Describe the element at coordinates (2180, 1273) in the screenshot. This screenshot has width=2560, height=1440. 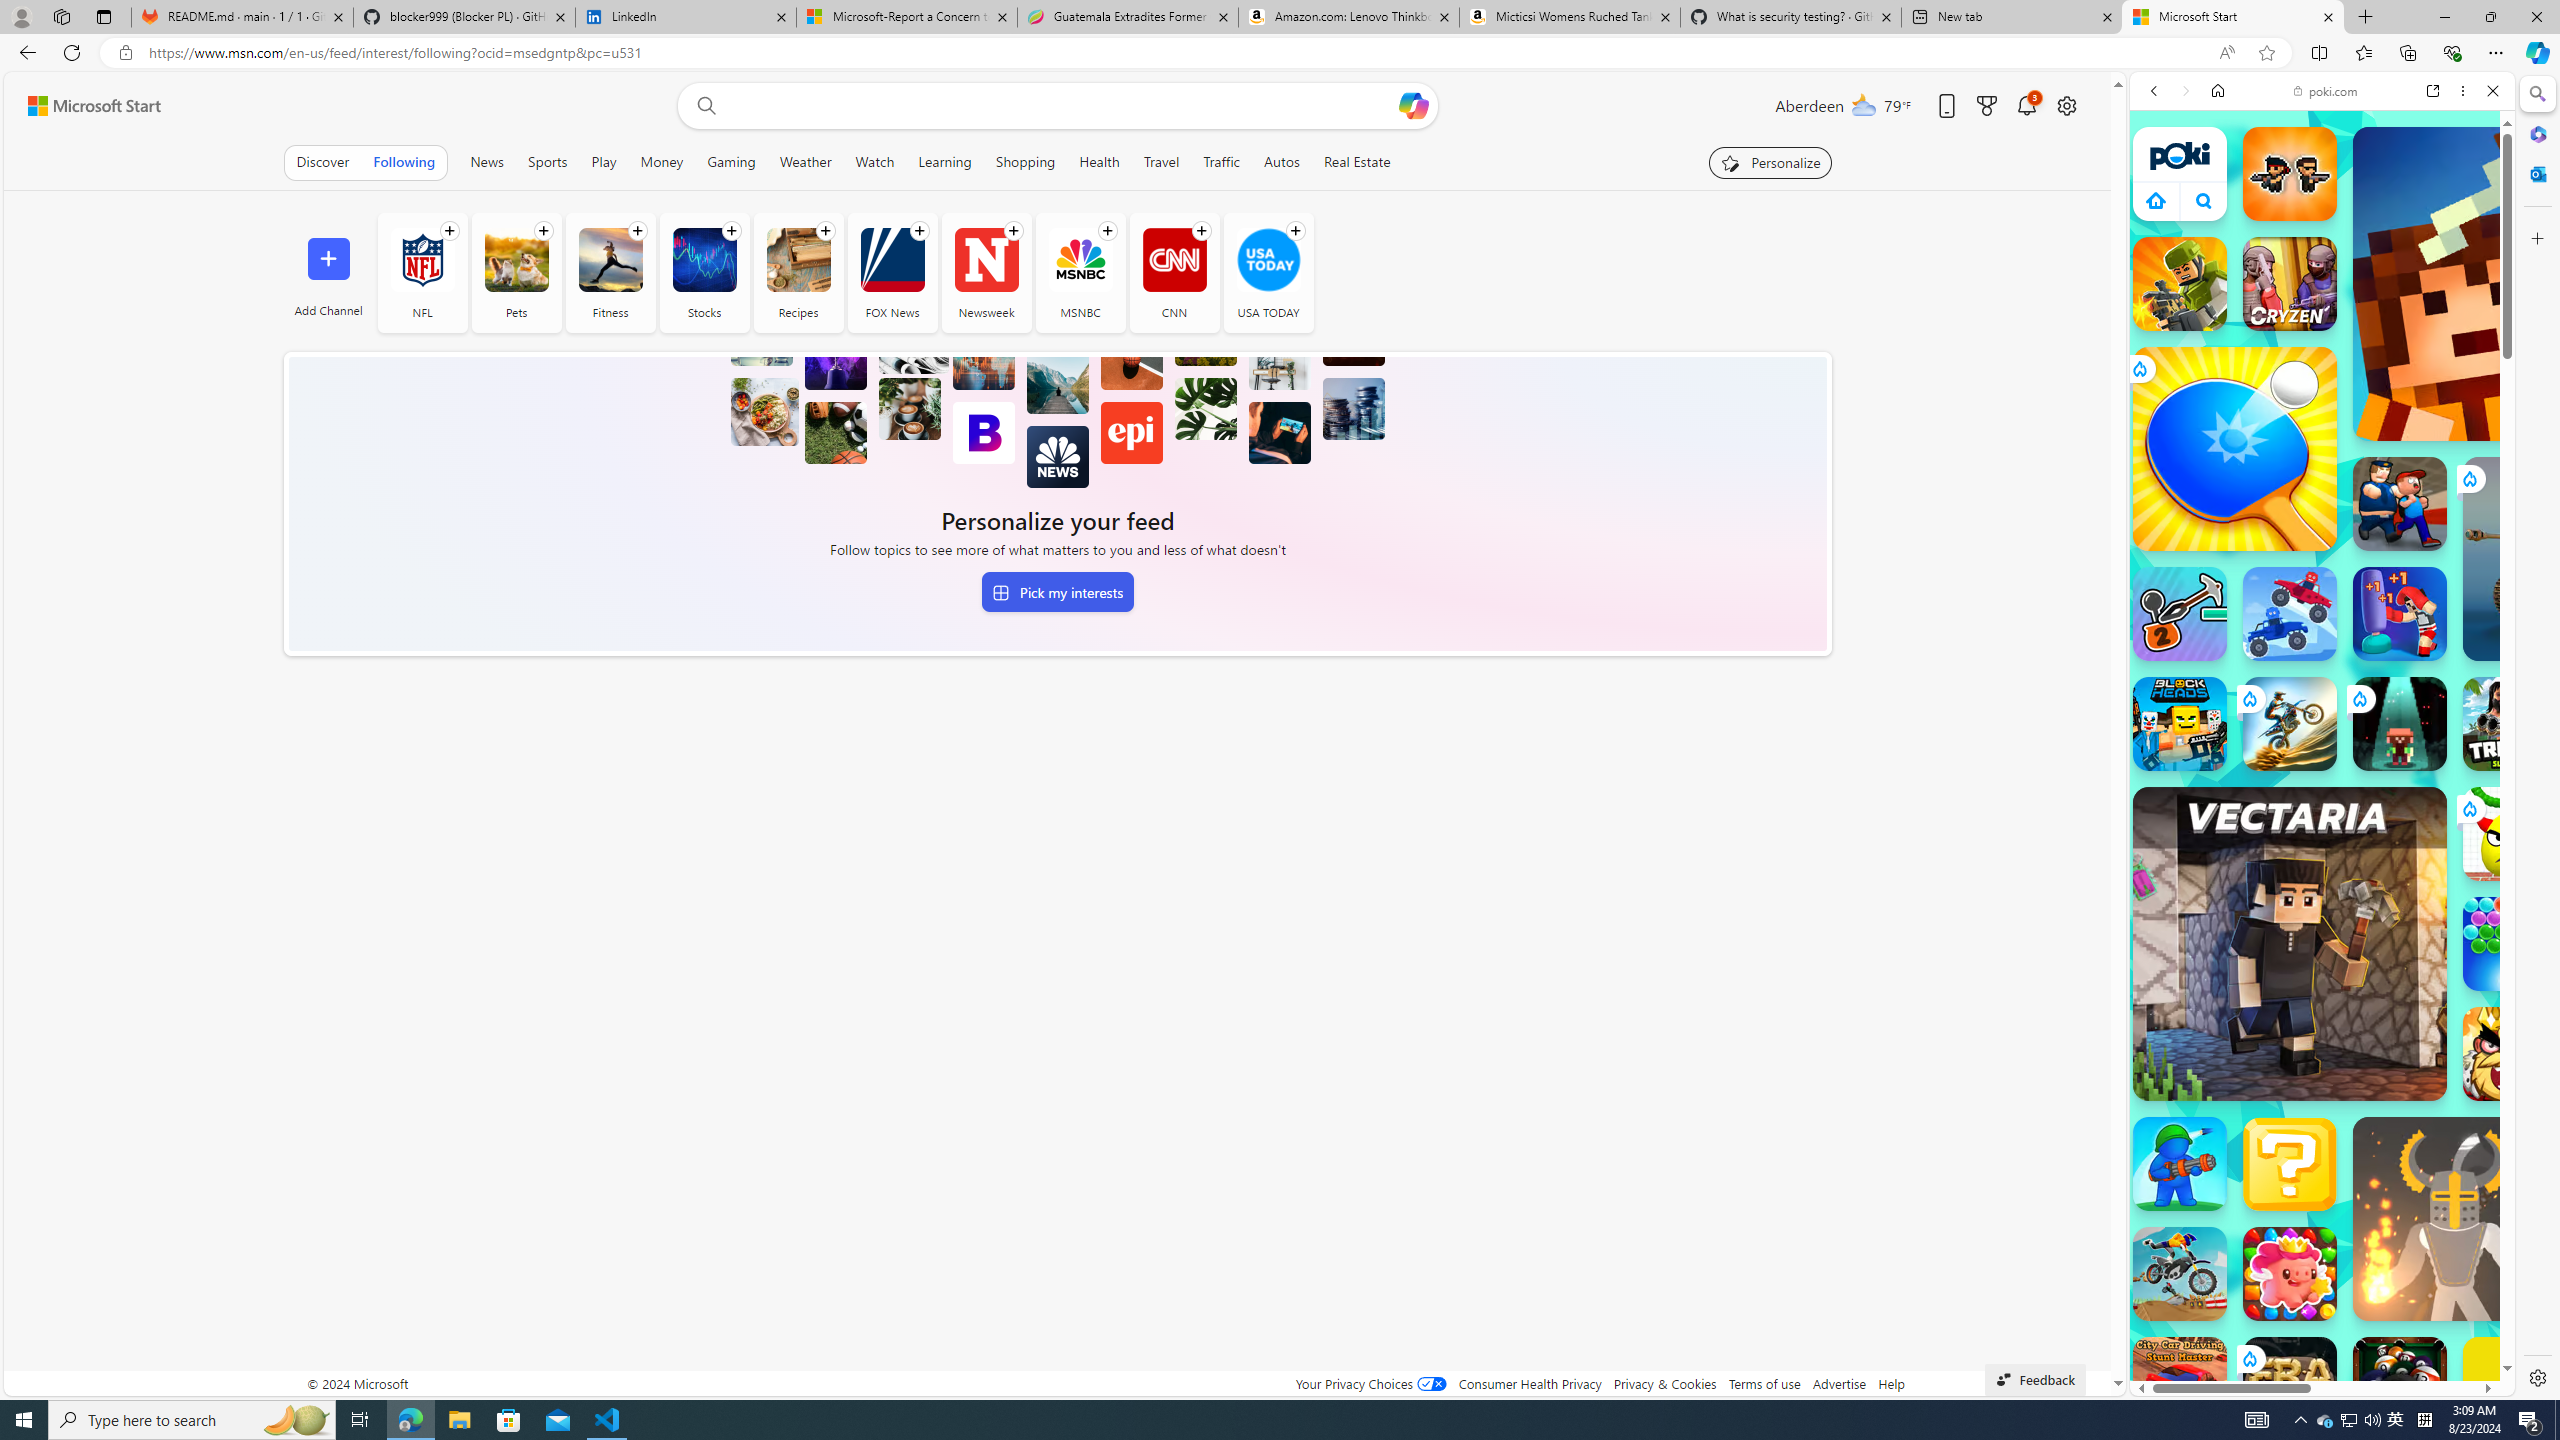
I see `Crazy Bikes Crazy Bikes` at that location.